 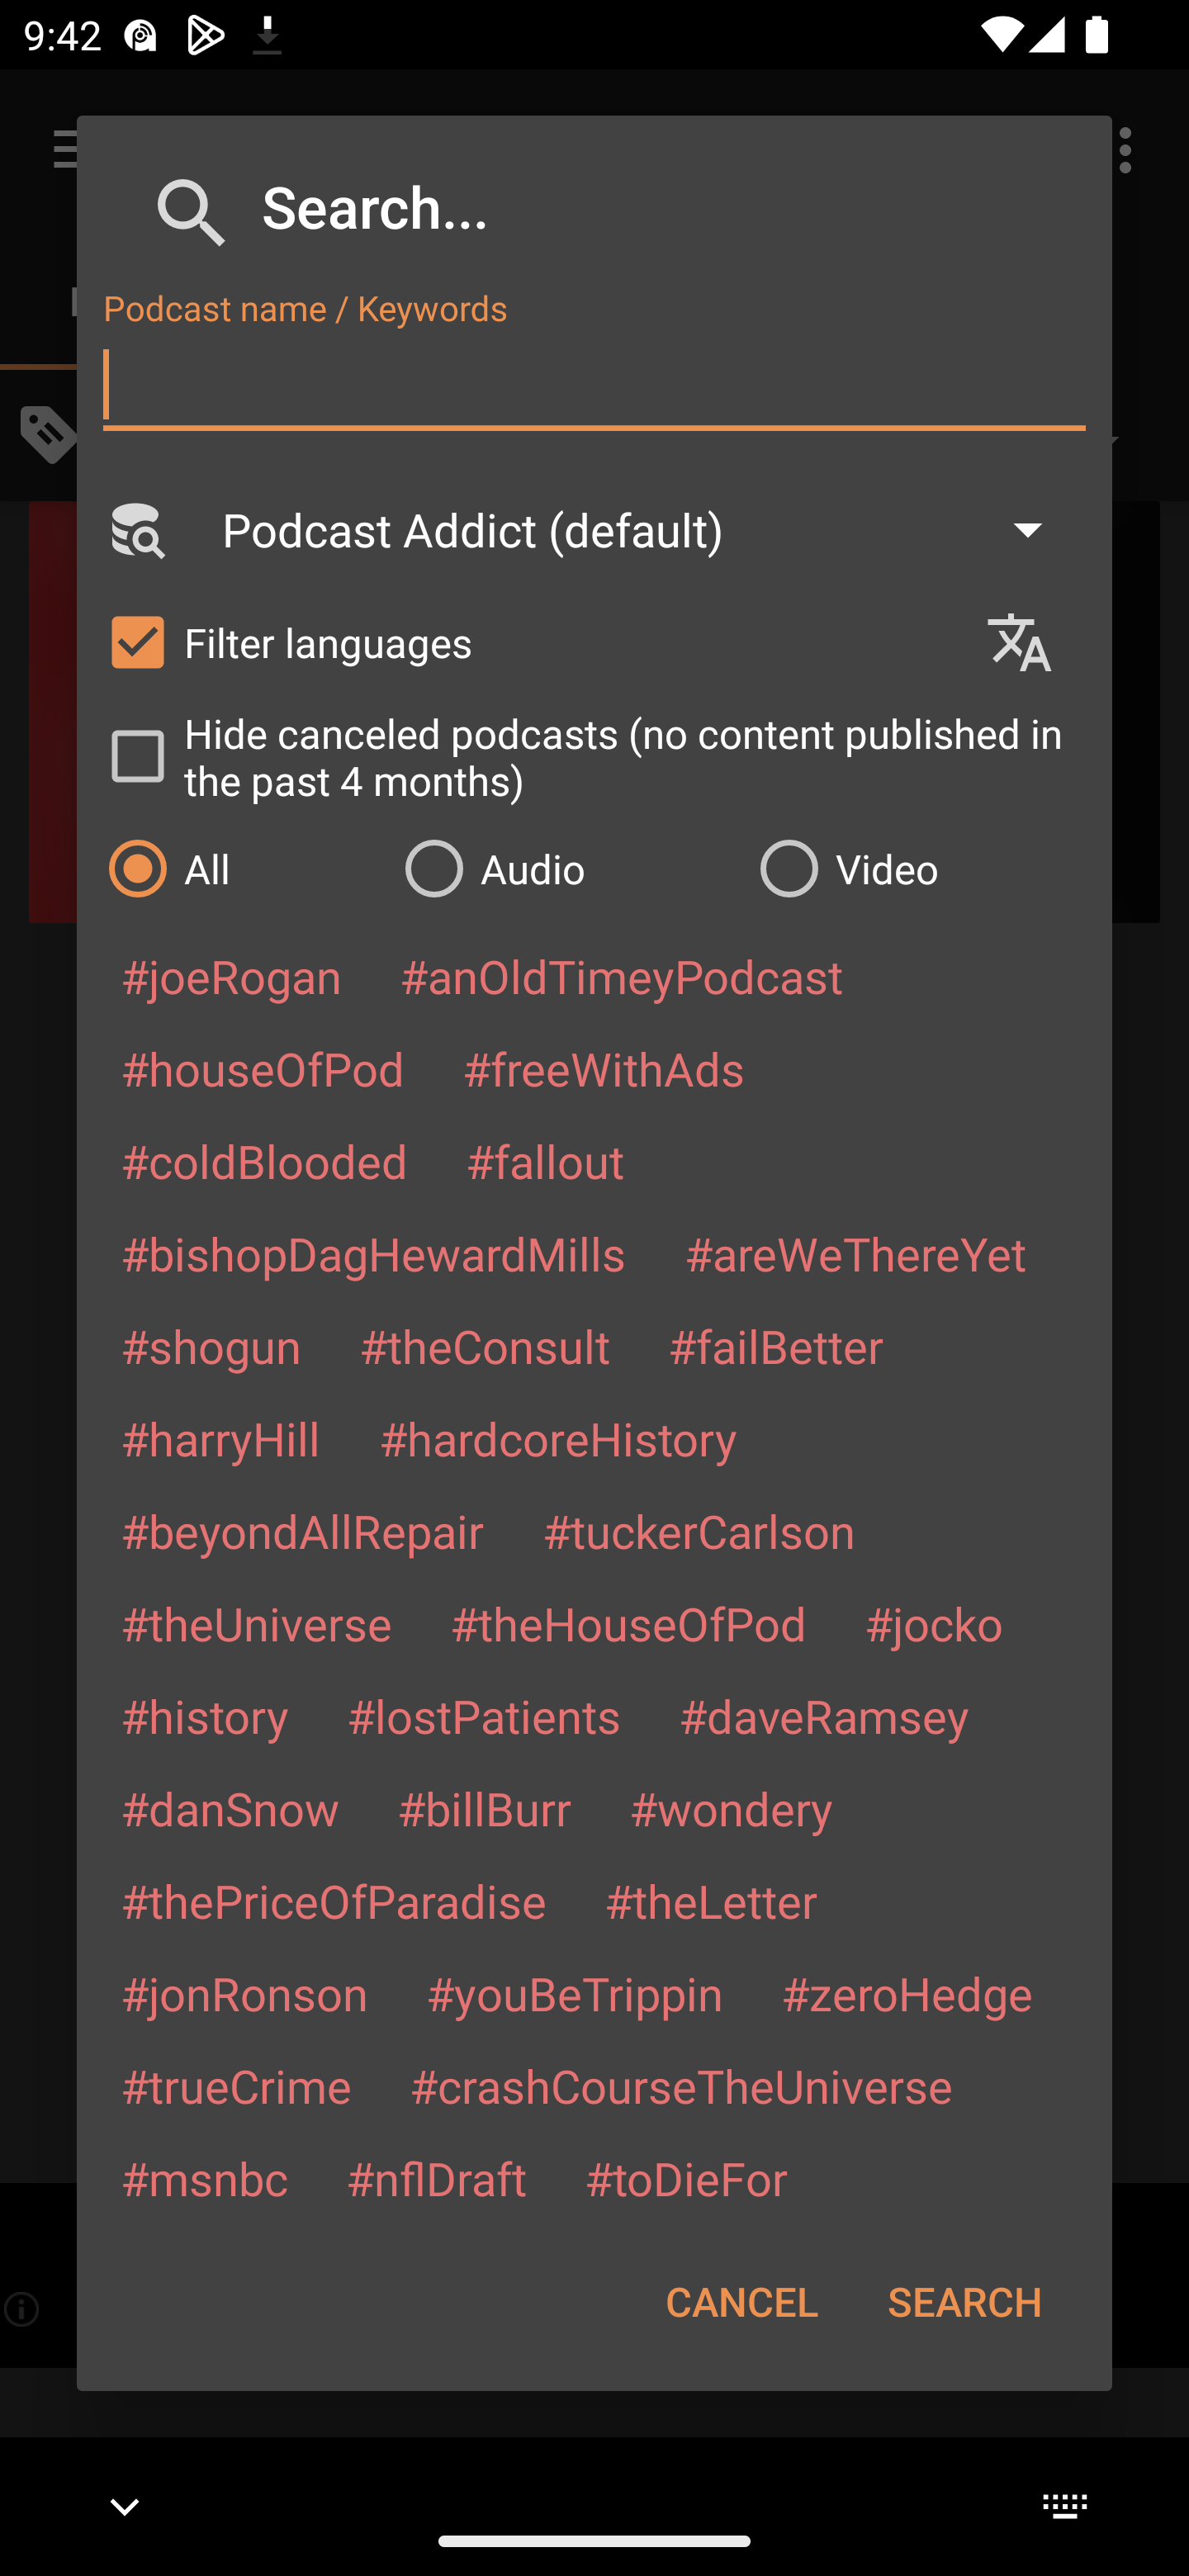 What do you see at coordinates (907, 1993) in the screenshot?
I see `#zeroHedge` at bounding box center [907, 1993].